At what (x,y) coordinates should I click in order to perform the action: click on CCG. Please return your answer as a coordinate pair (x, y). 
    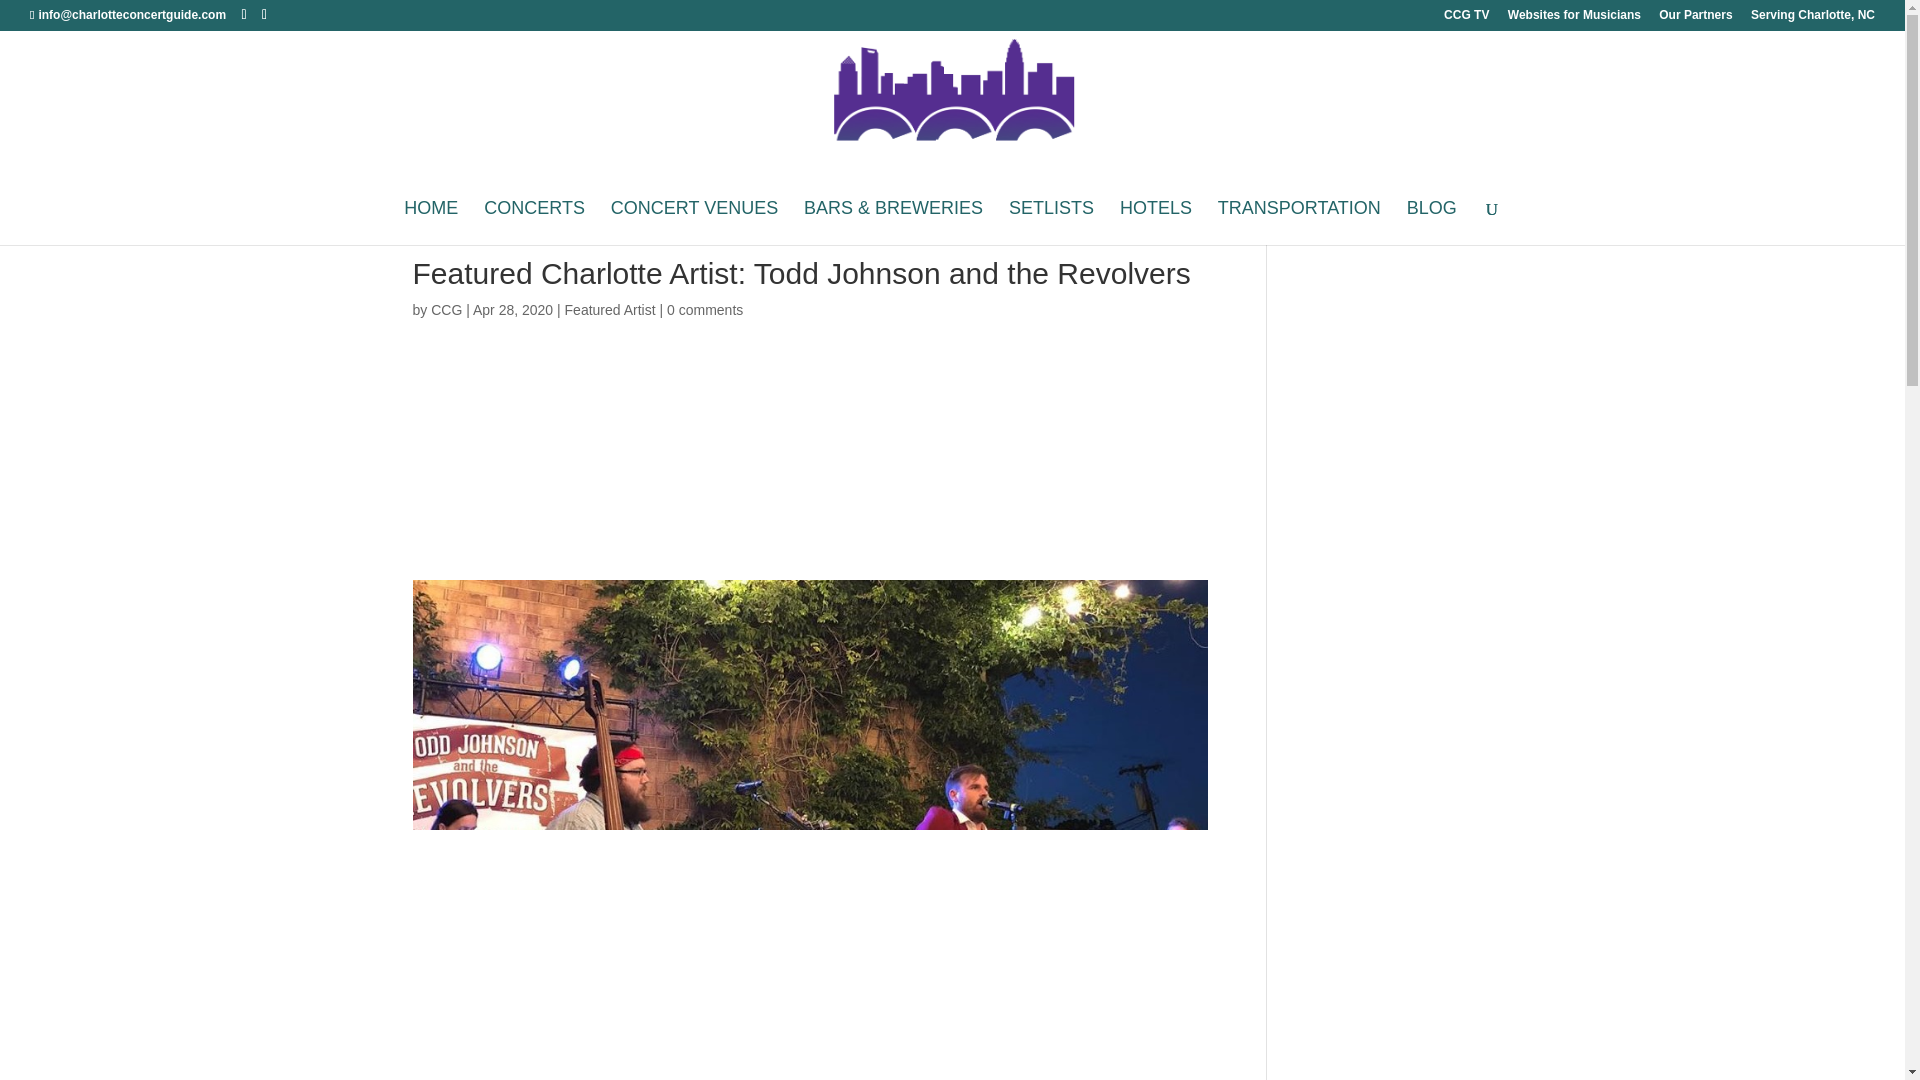
    Looking at the image, I should click on (446, 310).